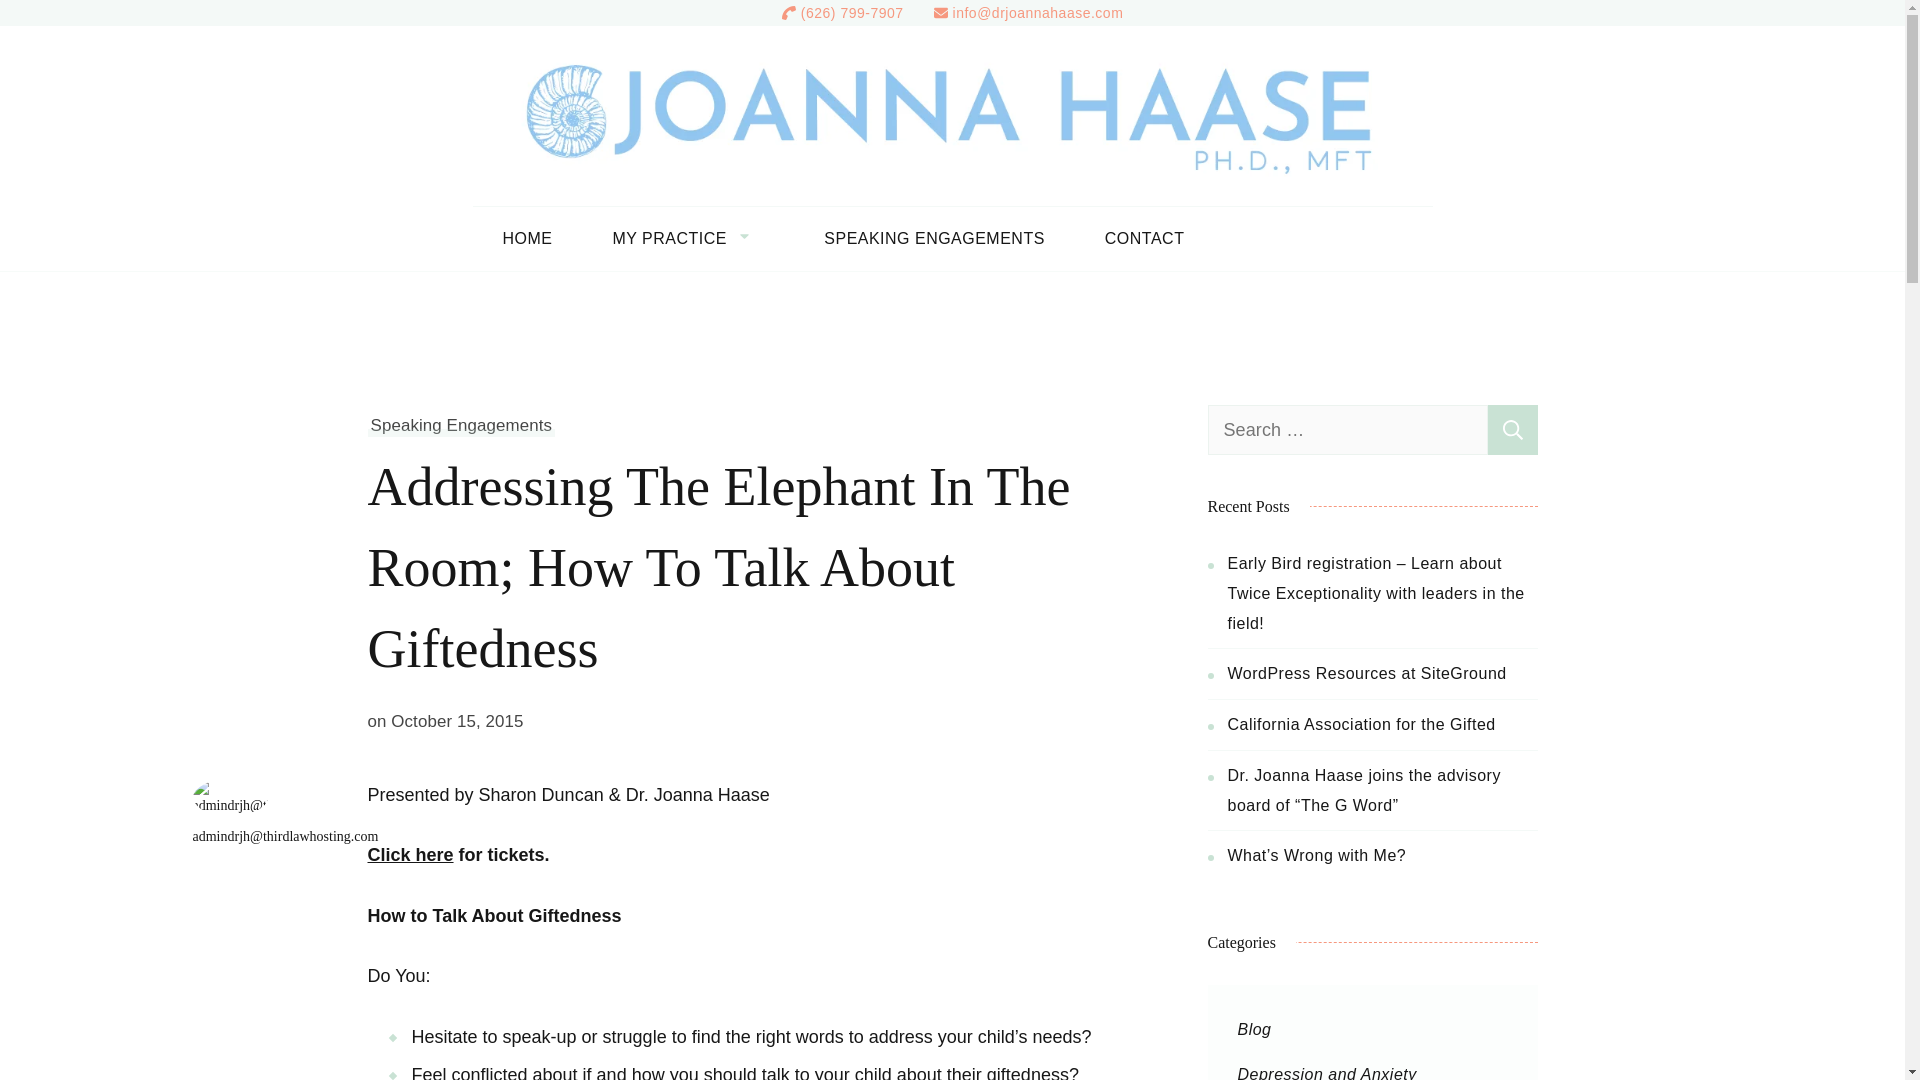  I want to click on SPEAKING ENGAGEMENTS, so click(934, 239).